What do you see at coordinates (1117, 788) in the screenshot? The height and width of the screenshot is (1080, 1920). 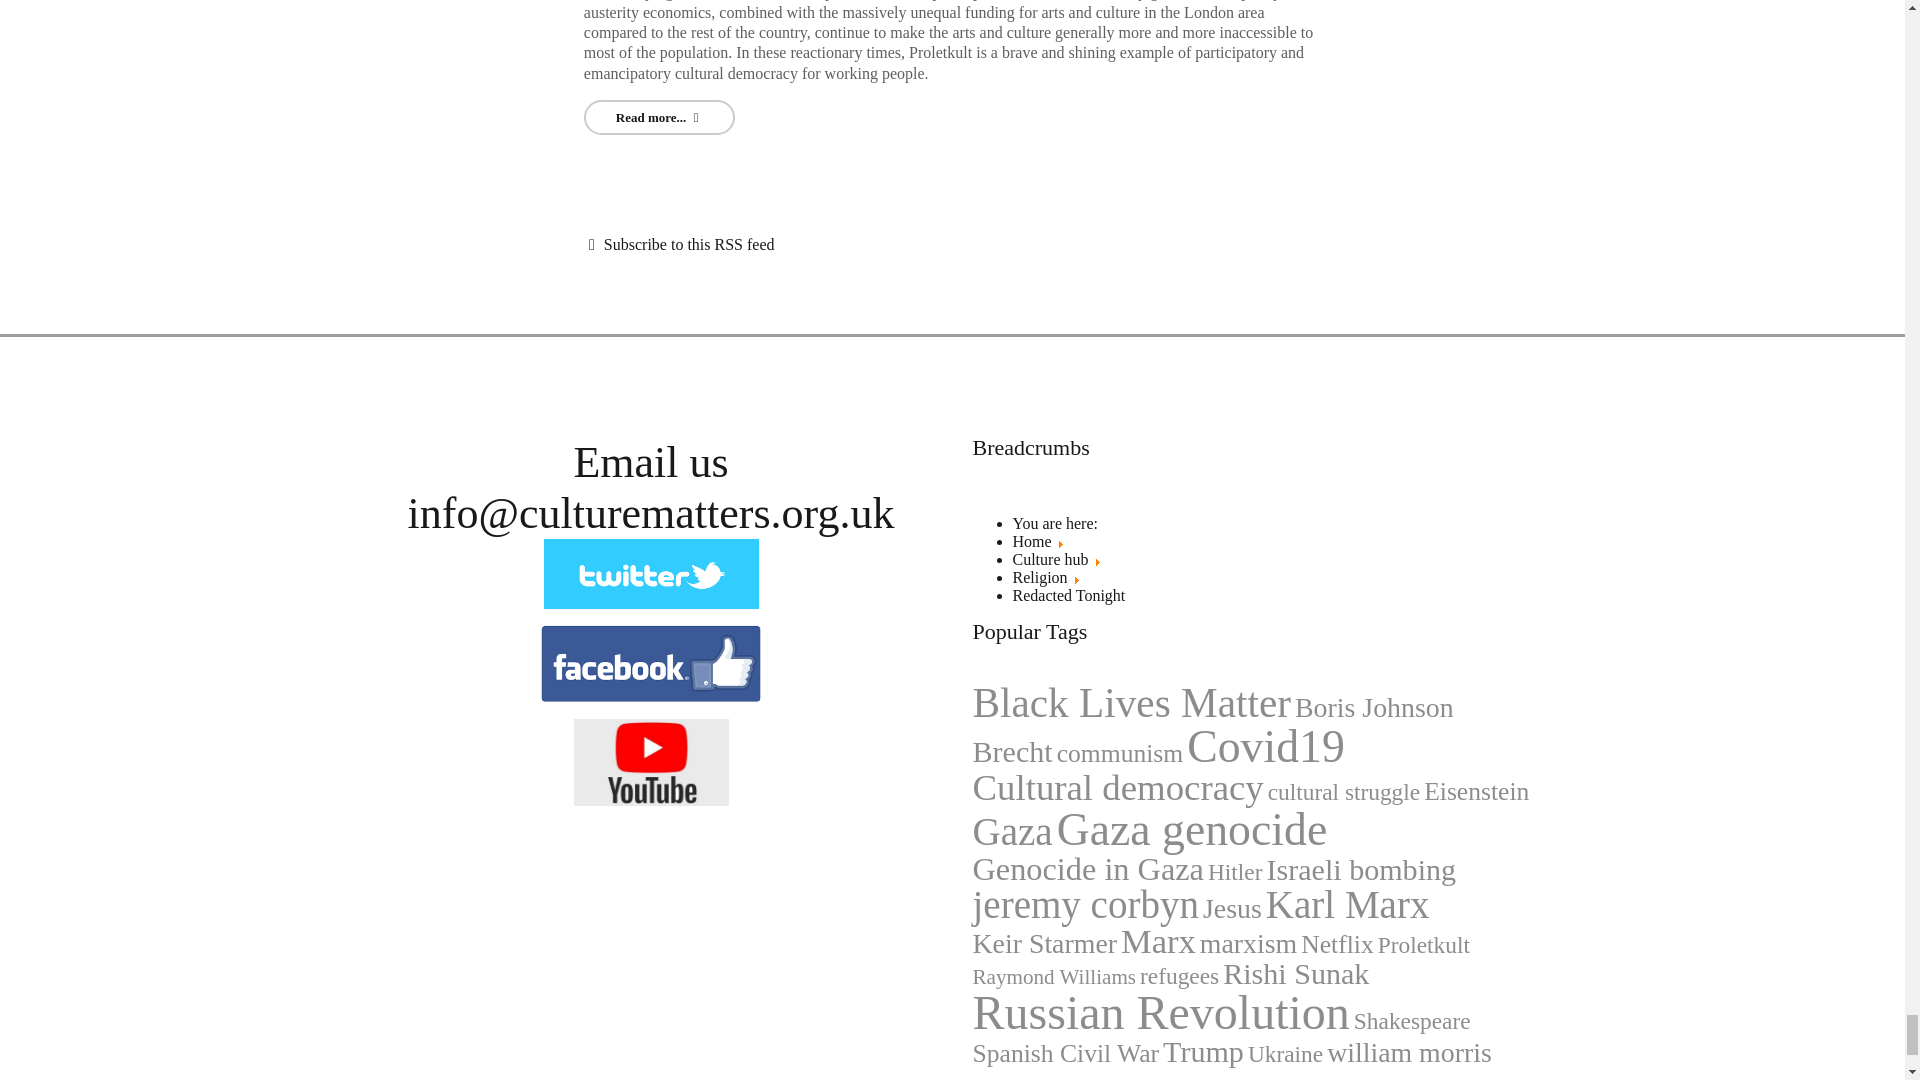 I see `12 items tagged with Cultural democracy` at bounding box center [1117, 788].